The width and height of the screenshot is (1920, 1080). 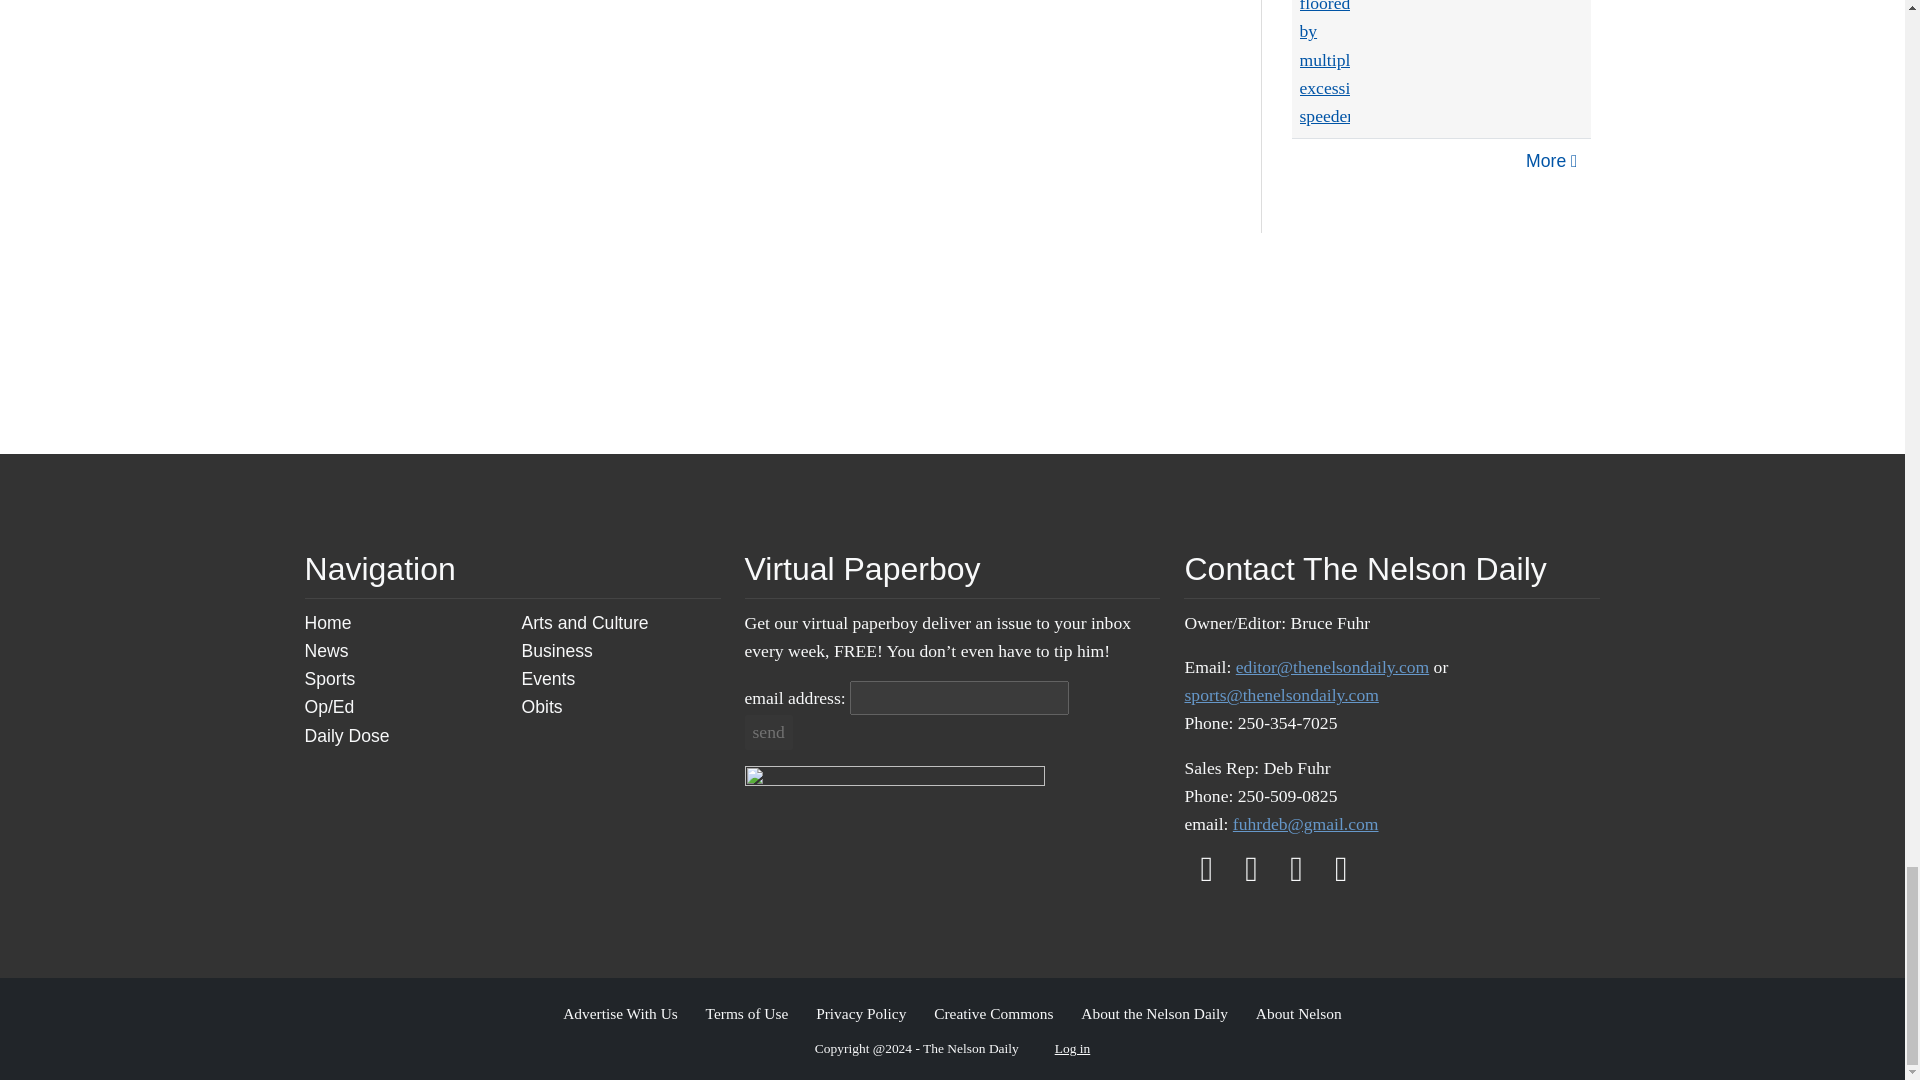 What do you see at coordinates (1176, 343) in the screenshot?
I see `3rd party ad content` at bounding box center [1176, 343].